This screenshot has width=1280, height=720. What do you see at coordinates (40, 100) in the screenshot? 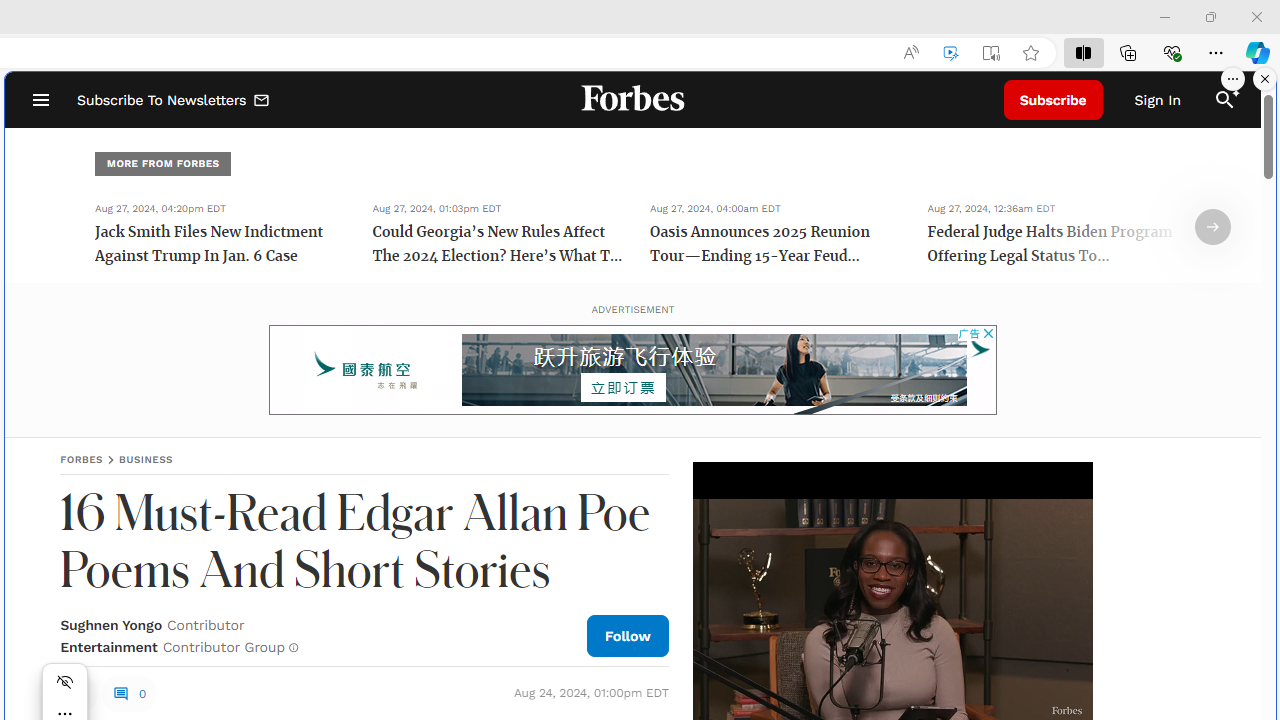
I see `Open Navigation Menu` at bounding box center [40, 100].